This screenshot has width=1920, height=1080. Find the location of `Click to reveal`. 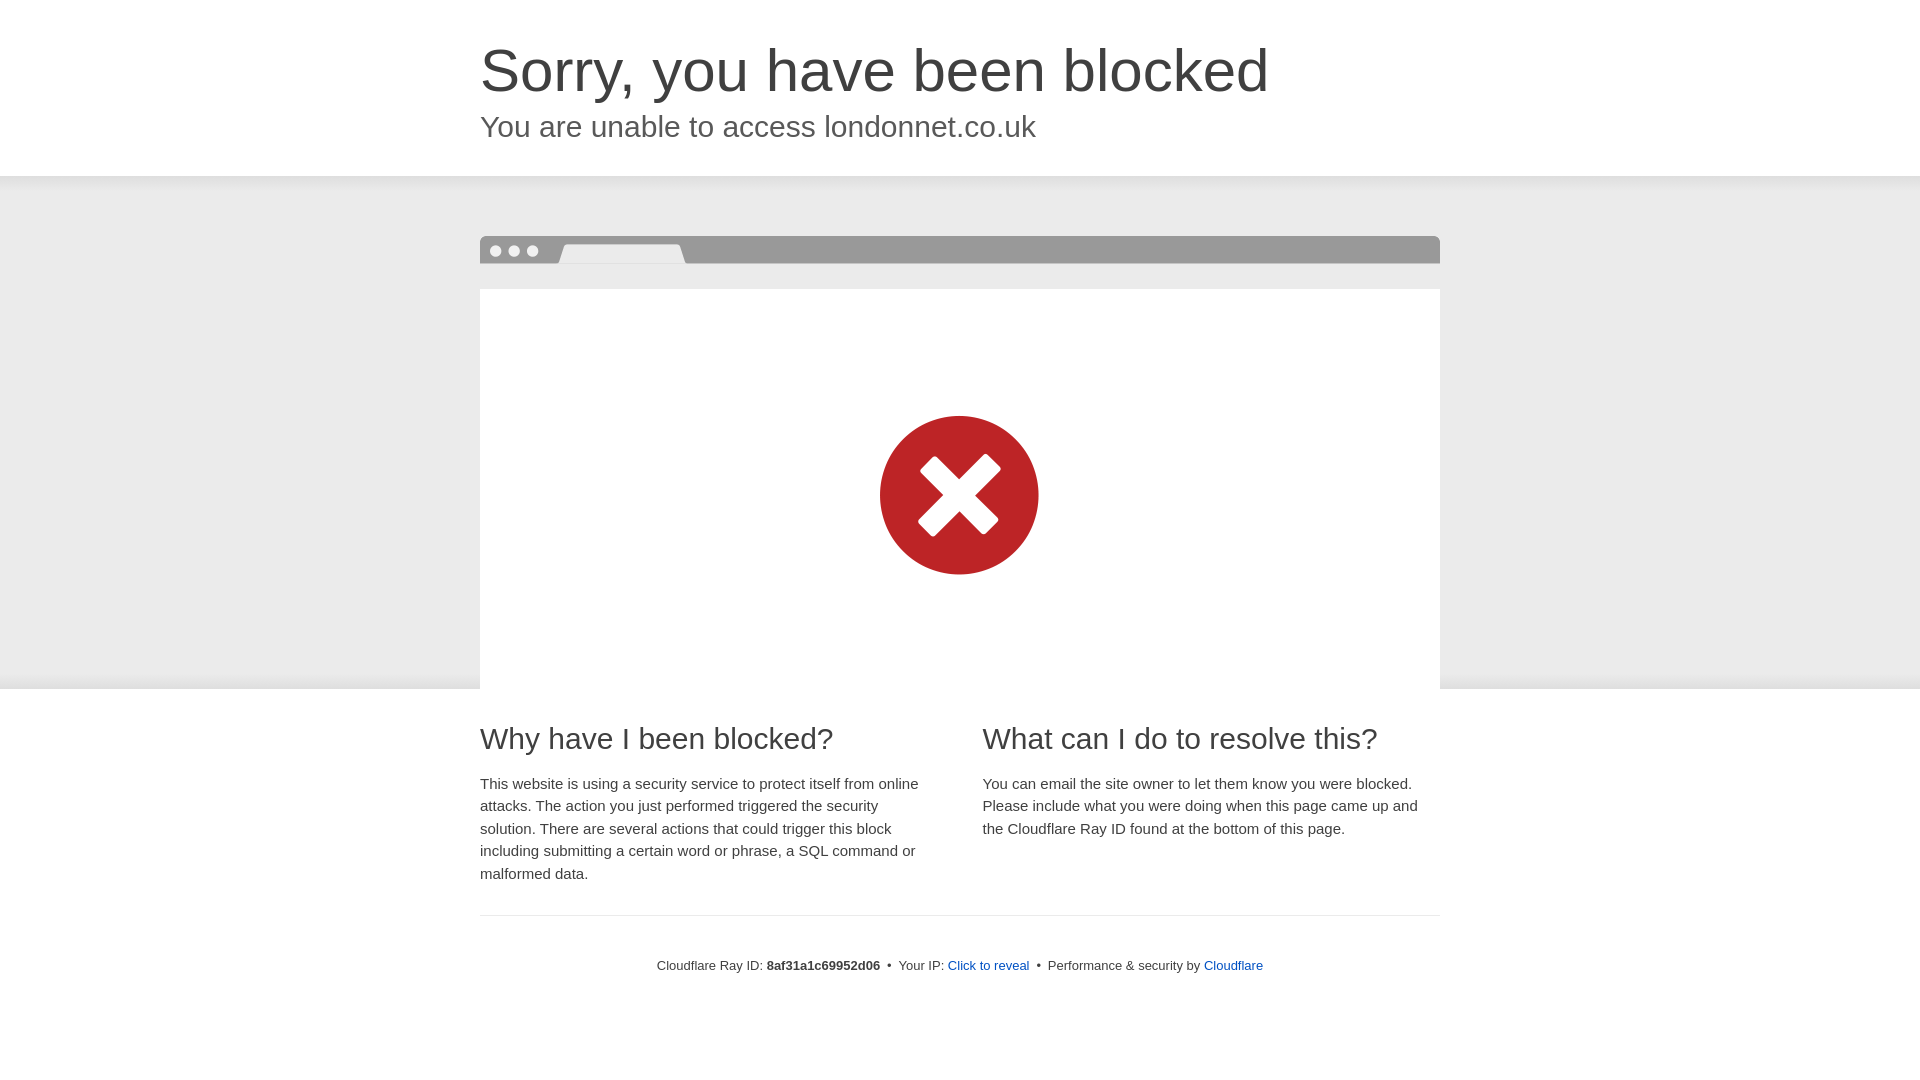

Click to reveal is located at coordinates (988, 966).